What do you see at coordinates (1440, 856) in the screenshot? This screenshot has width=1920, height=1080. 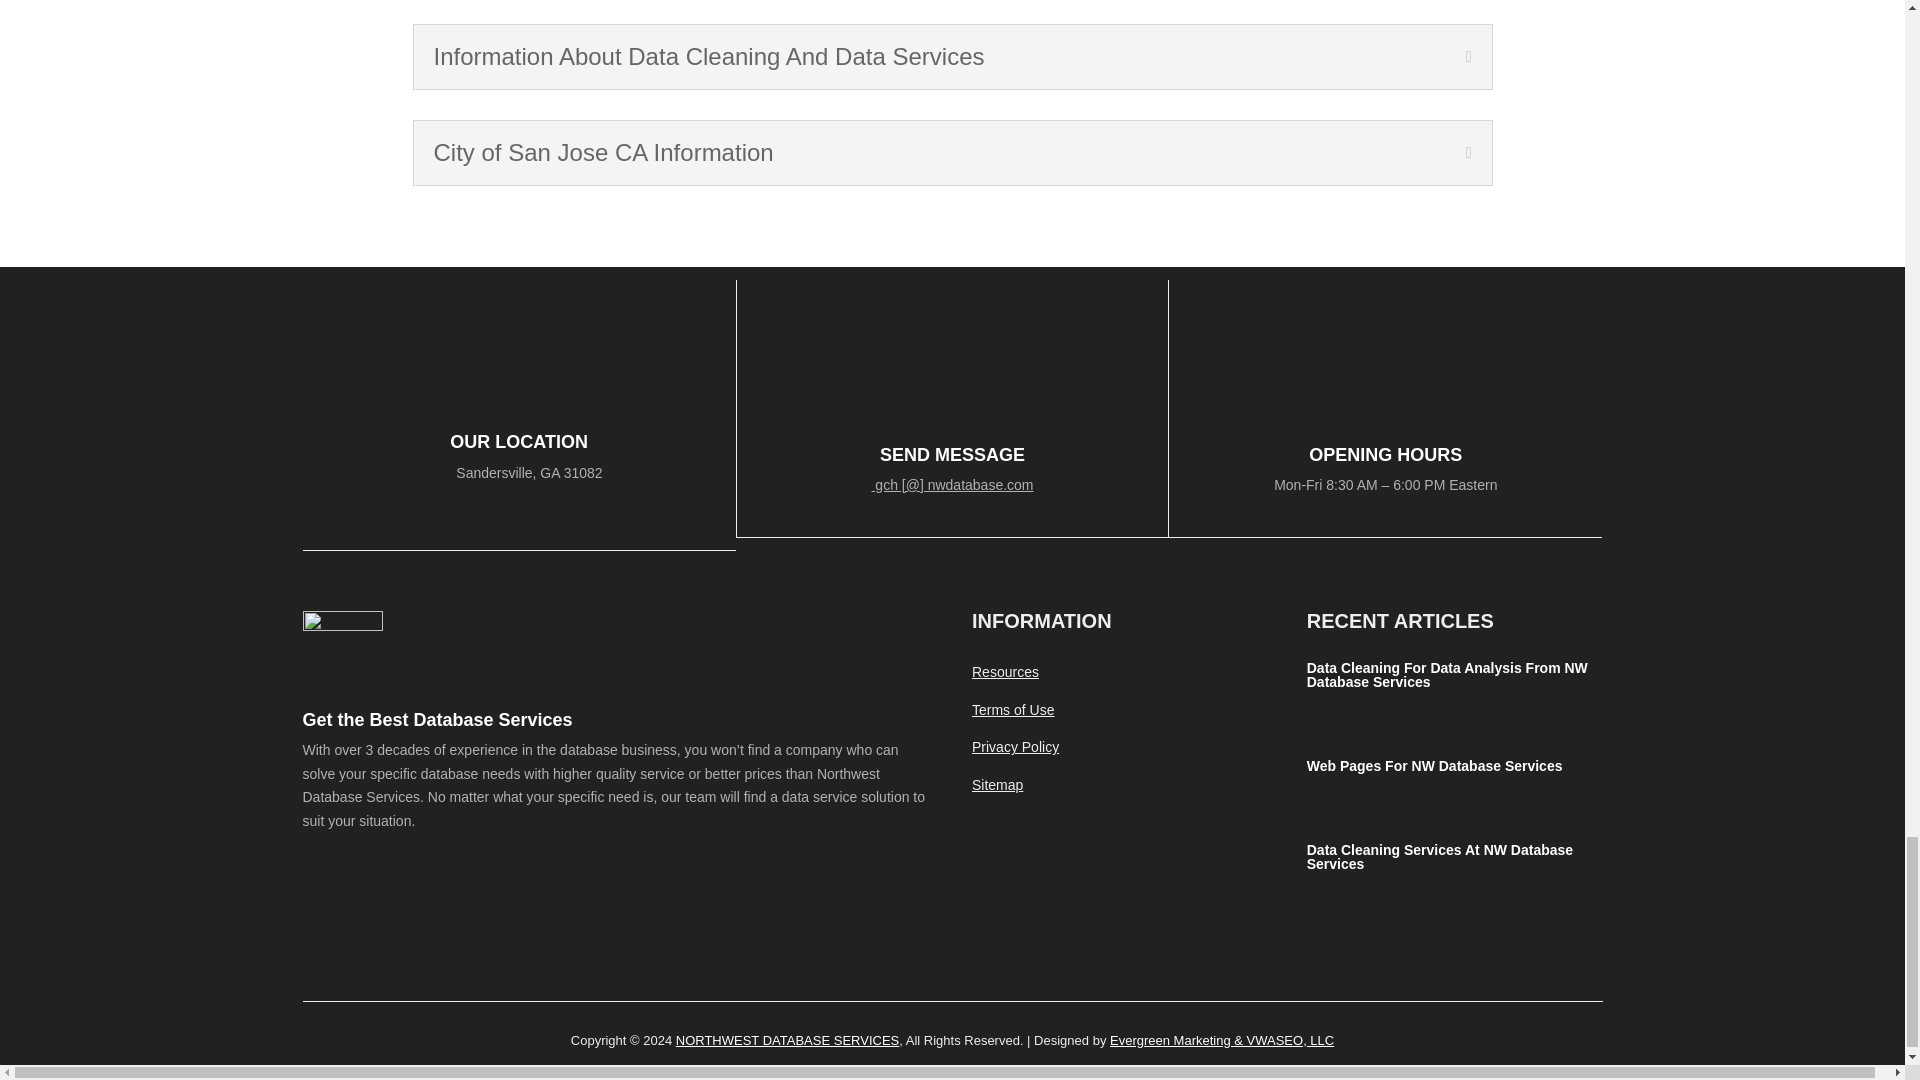 I see `Data Cleaning Services At NW Database Services` at bounding box center [1440, 856].